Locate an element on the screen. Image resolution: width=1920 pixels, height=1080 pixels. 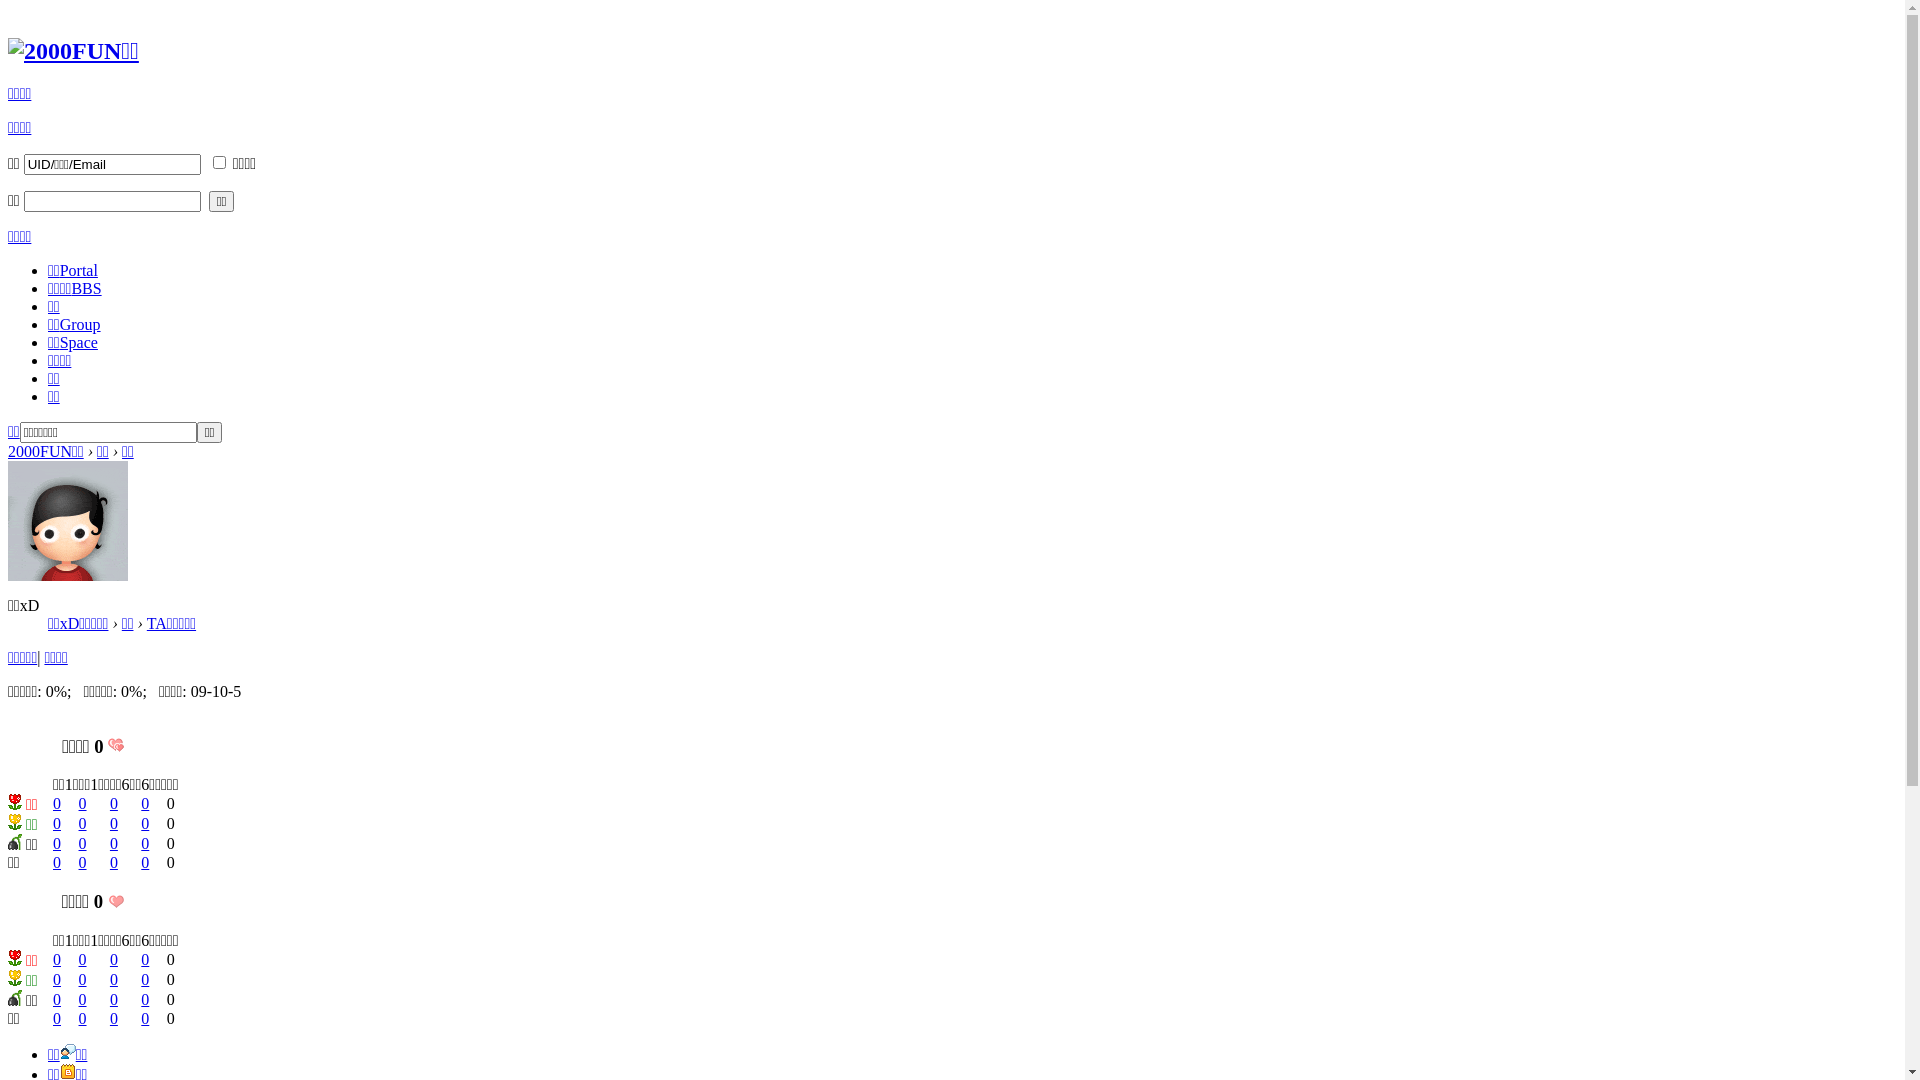
0 is located at coordinates (114, 844).